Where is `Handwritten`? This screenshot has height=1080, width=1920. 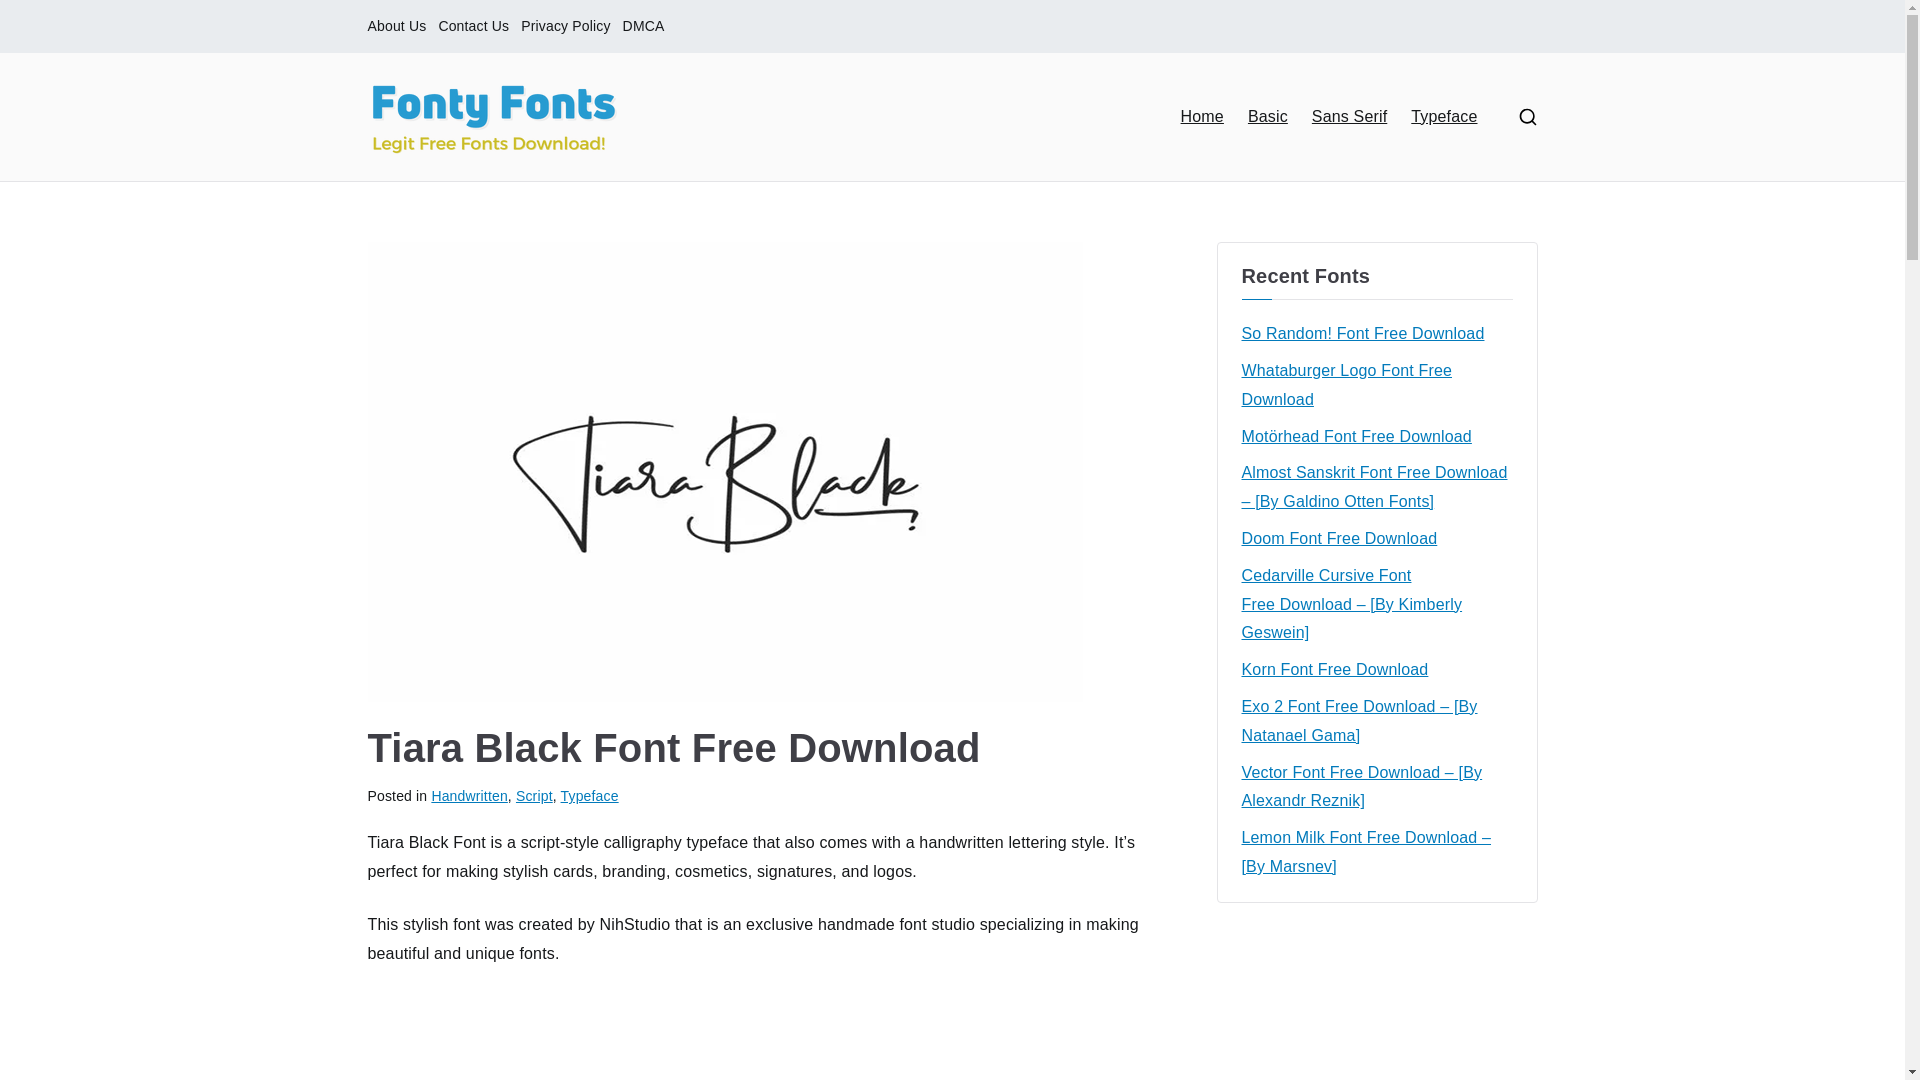 Handwritten is located at coordinates (468, 796).